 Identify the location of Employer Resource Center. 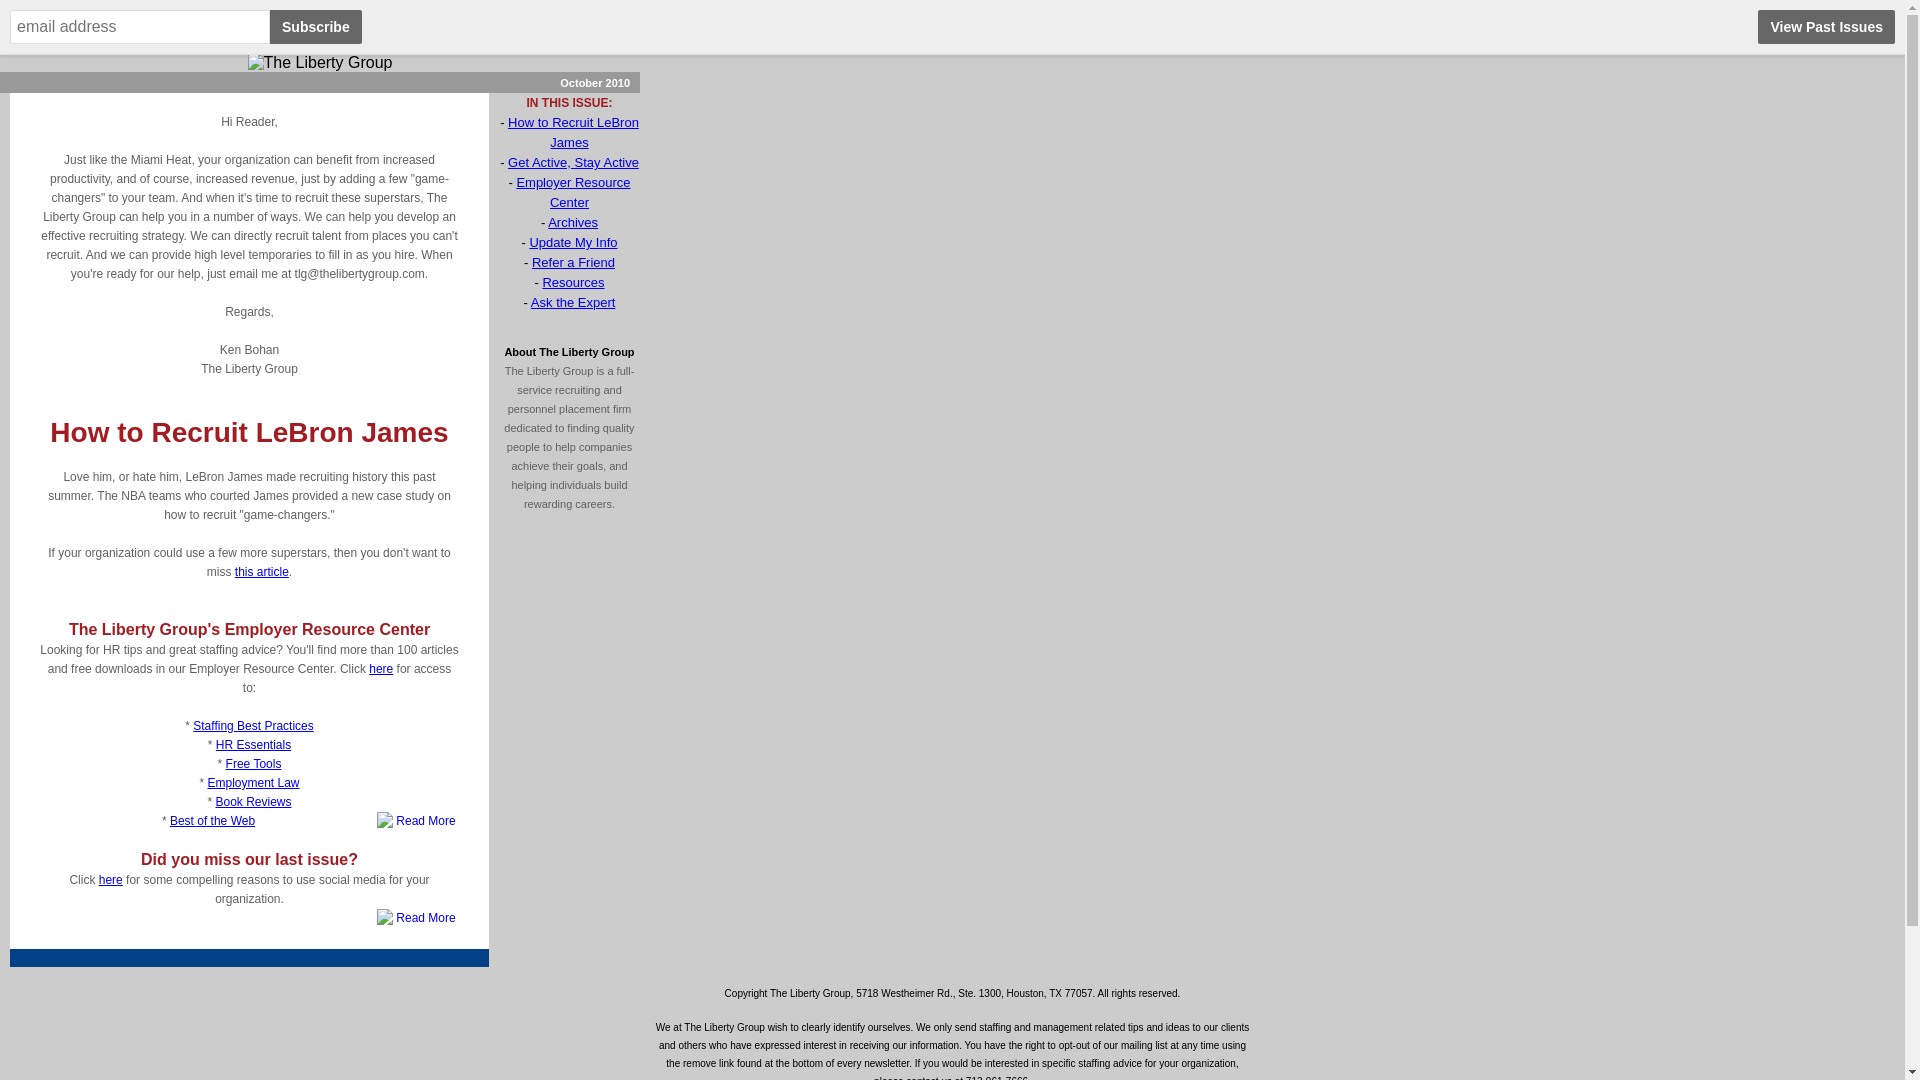
(572, 192).